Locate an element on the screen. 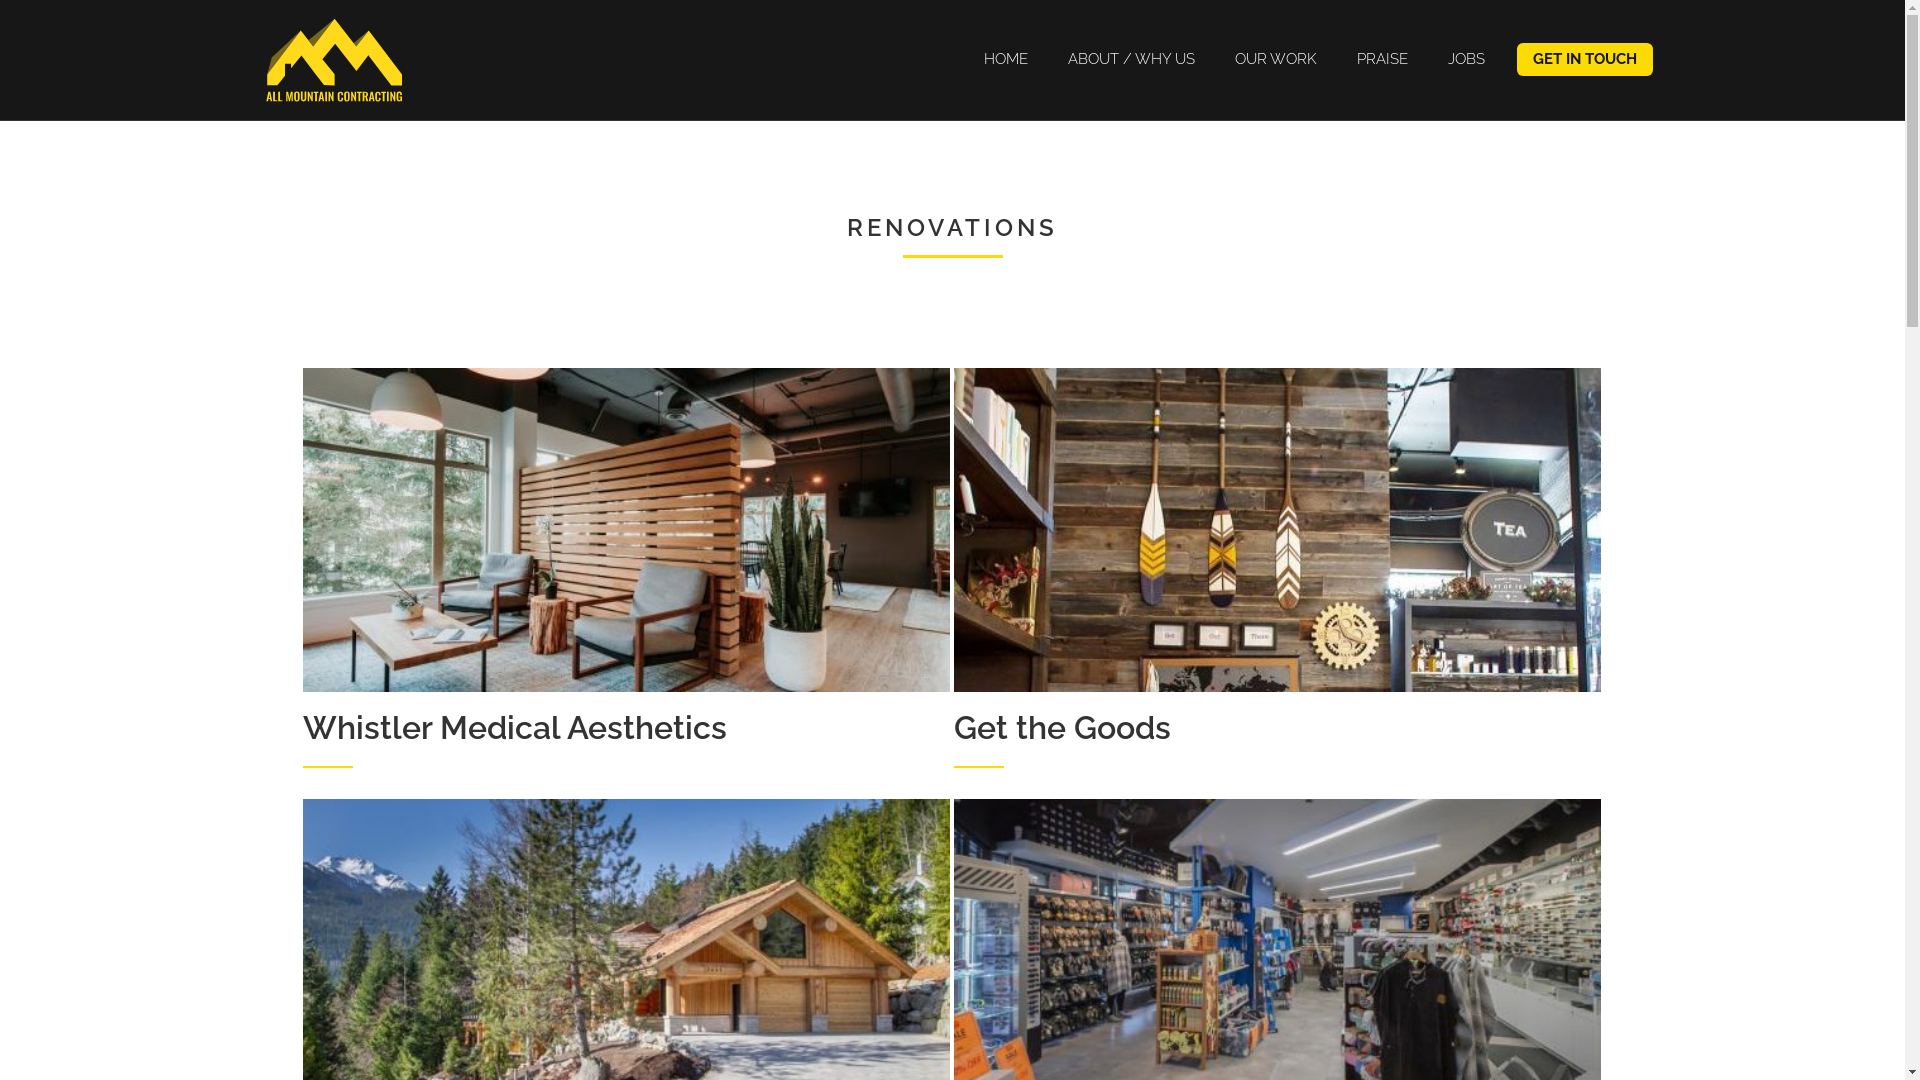 Image resolution: width=1920 pixels, height=1080 pixels. CopyrightDarbyMagill-LowRes-1401 is located at coordinates (626, 530).